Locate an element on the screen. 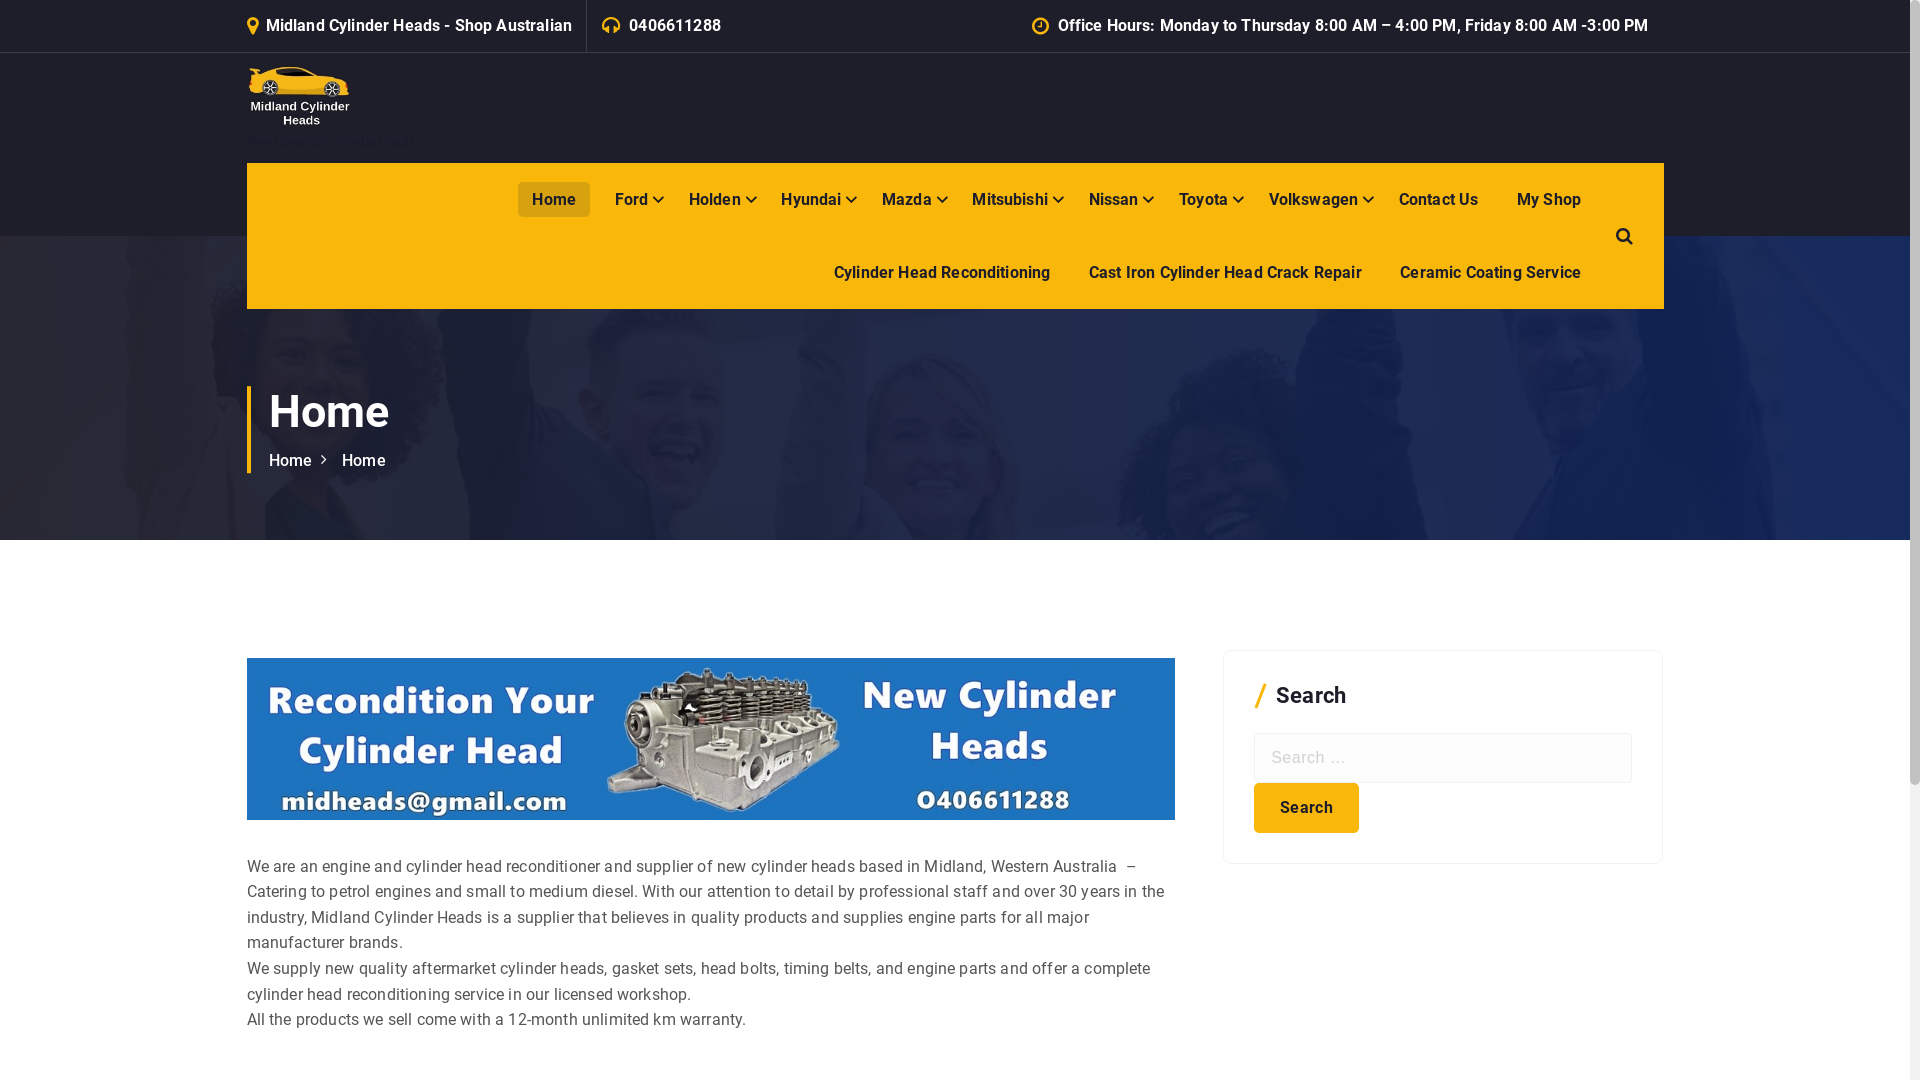 This screenshot has width=1920, height=1080. Home is located at coordinates (554, 200).